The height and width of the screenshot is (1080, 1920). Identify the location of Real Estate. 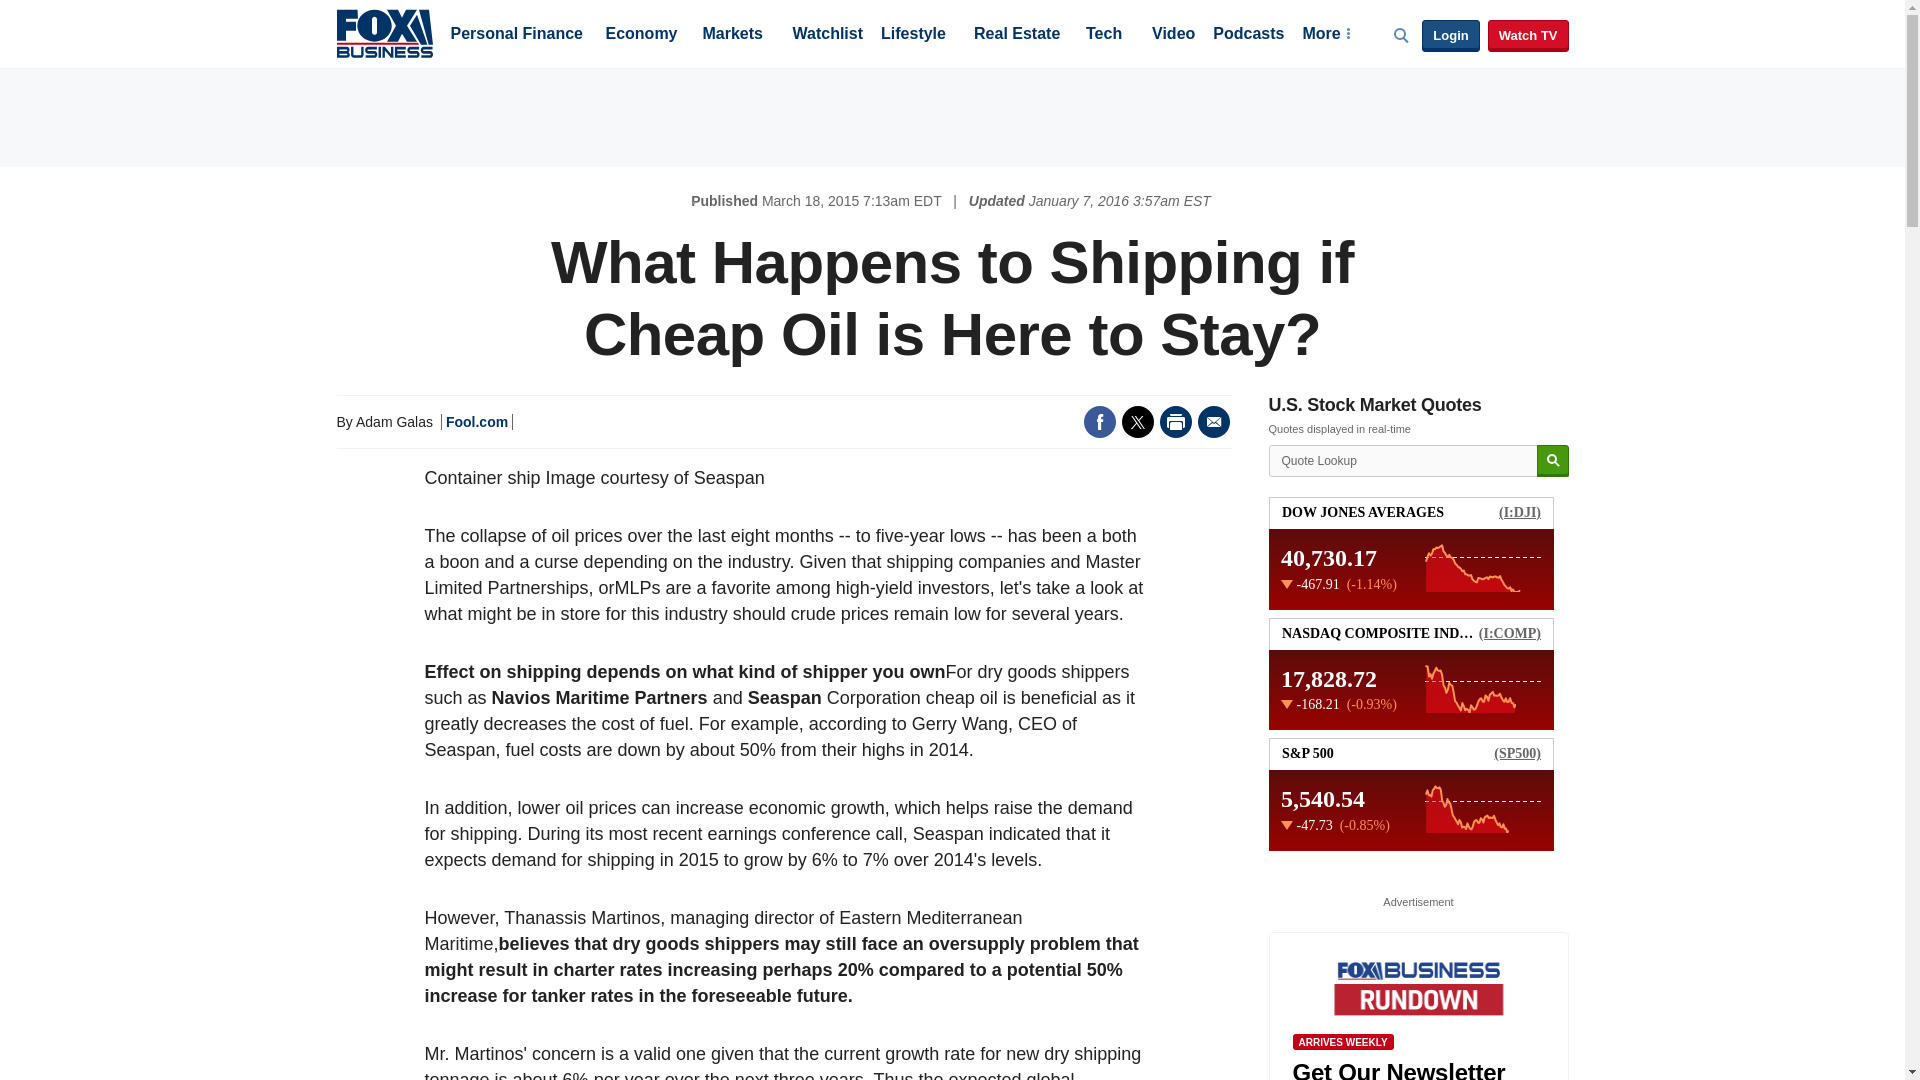
(1016, 35).